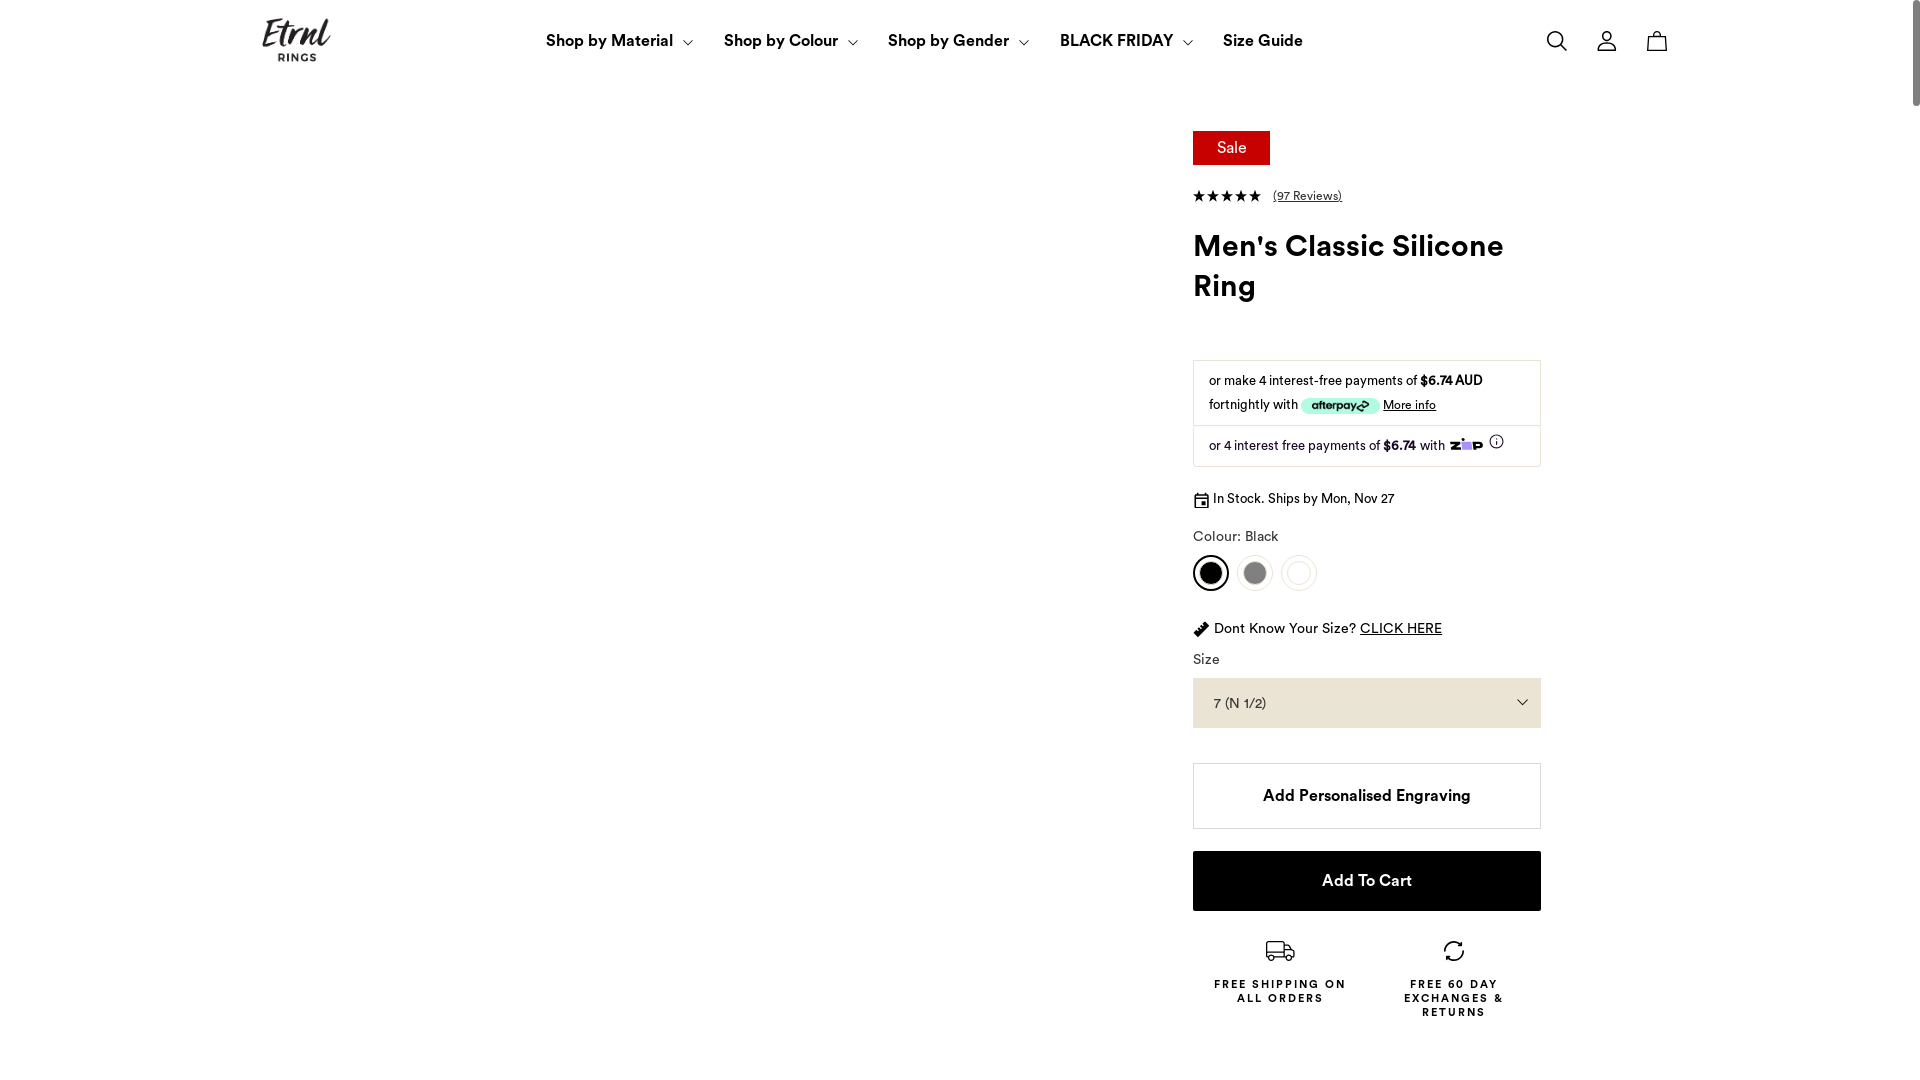 The image size is (1920, 1080). Describe the element at coordinates (964, 41) in the screenshot. I see `Shop by Gender` at that location.